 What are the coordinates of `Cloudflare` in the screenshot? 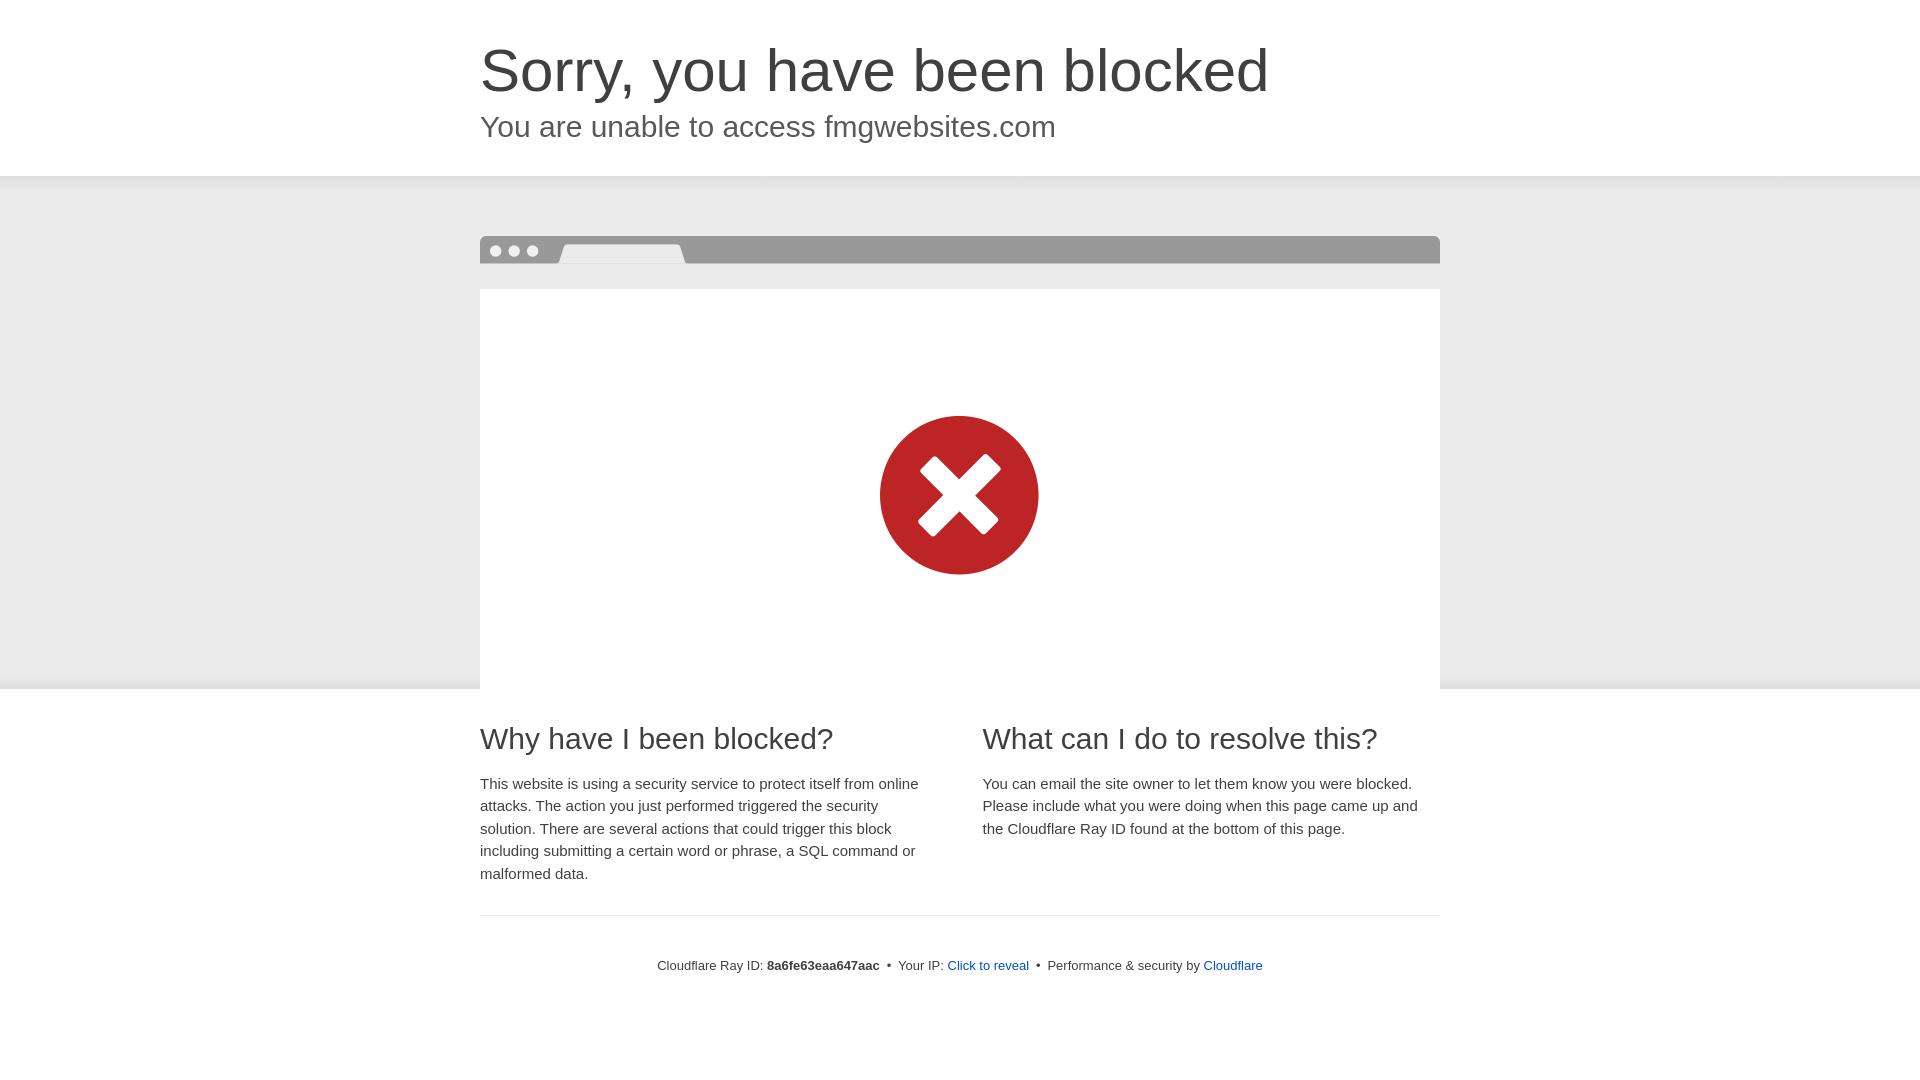 It's located at (1233, 965).